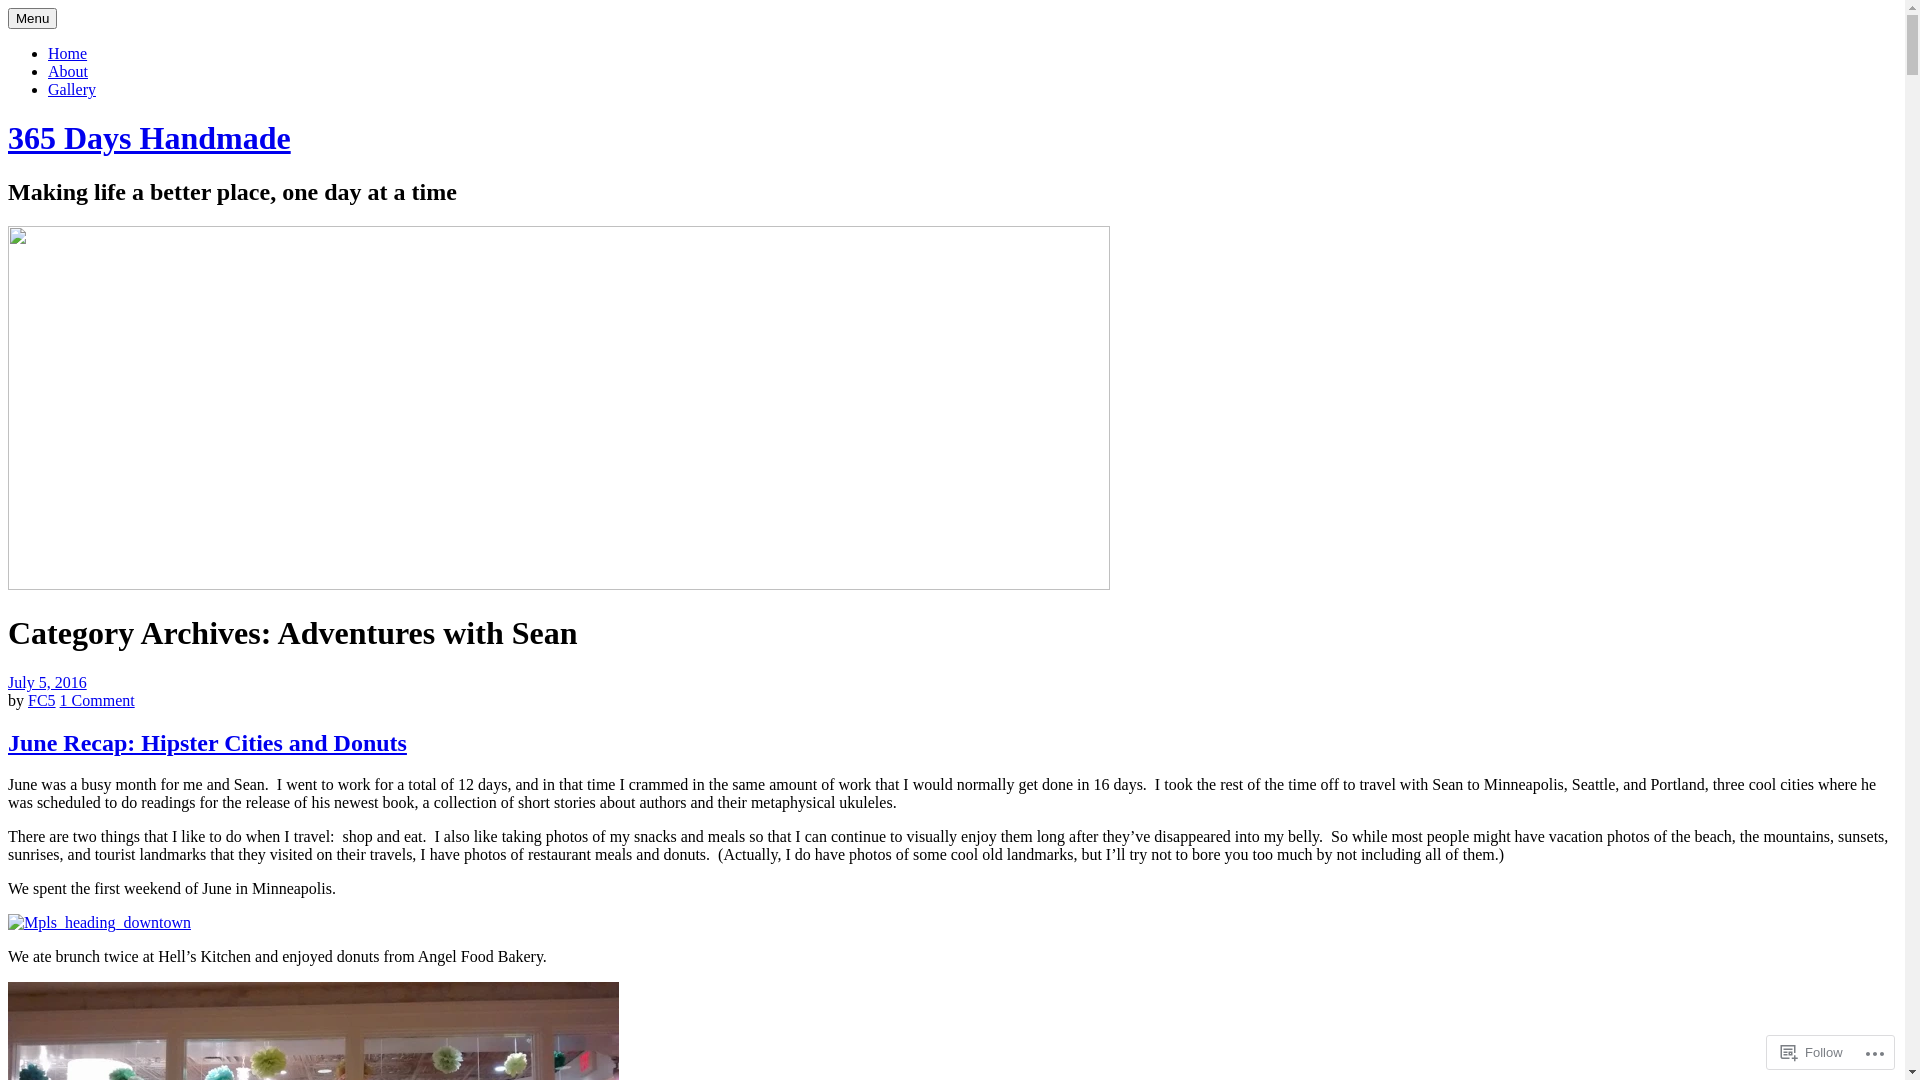 The height and width of the screenshot is (1080, 1920). I want to click on FC5, so click(42, 700).